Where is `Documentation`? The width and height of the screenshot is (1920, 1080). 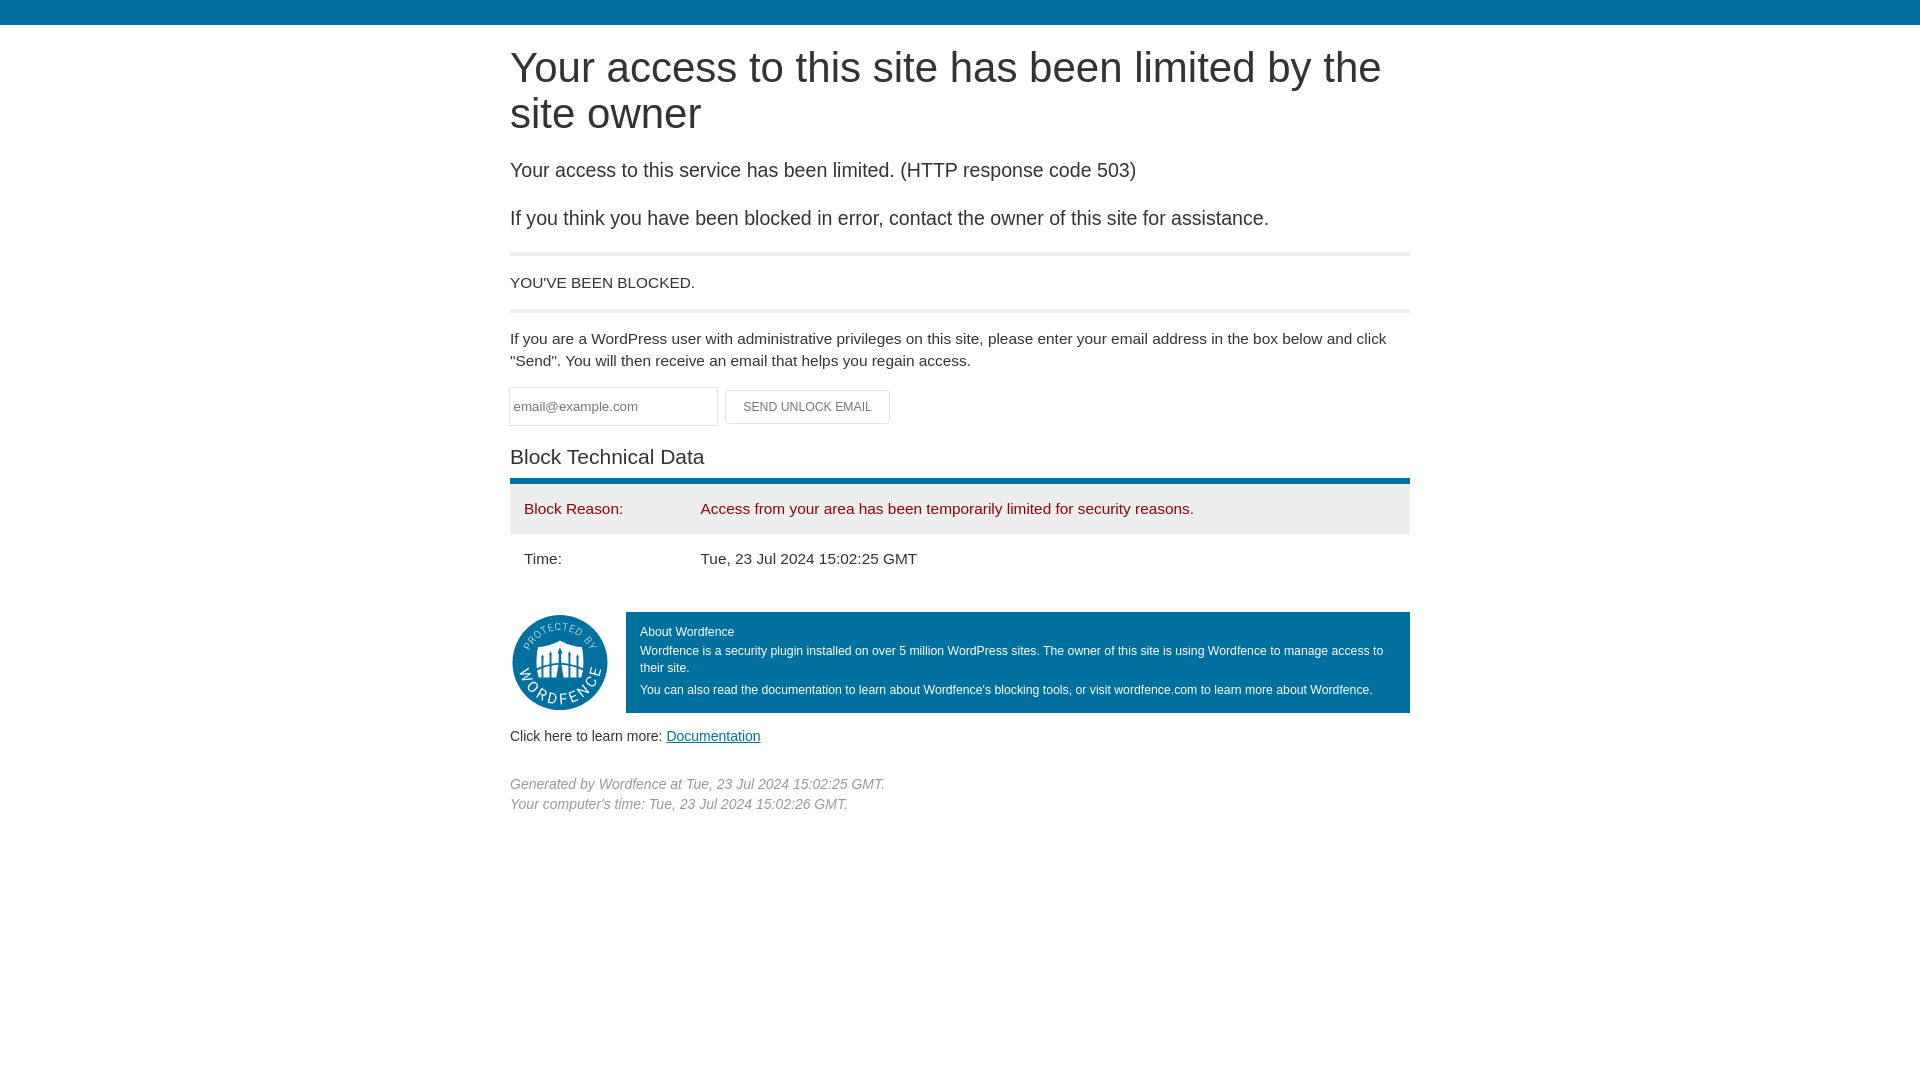
Documentation is located at coordinates (713, 736).